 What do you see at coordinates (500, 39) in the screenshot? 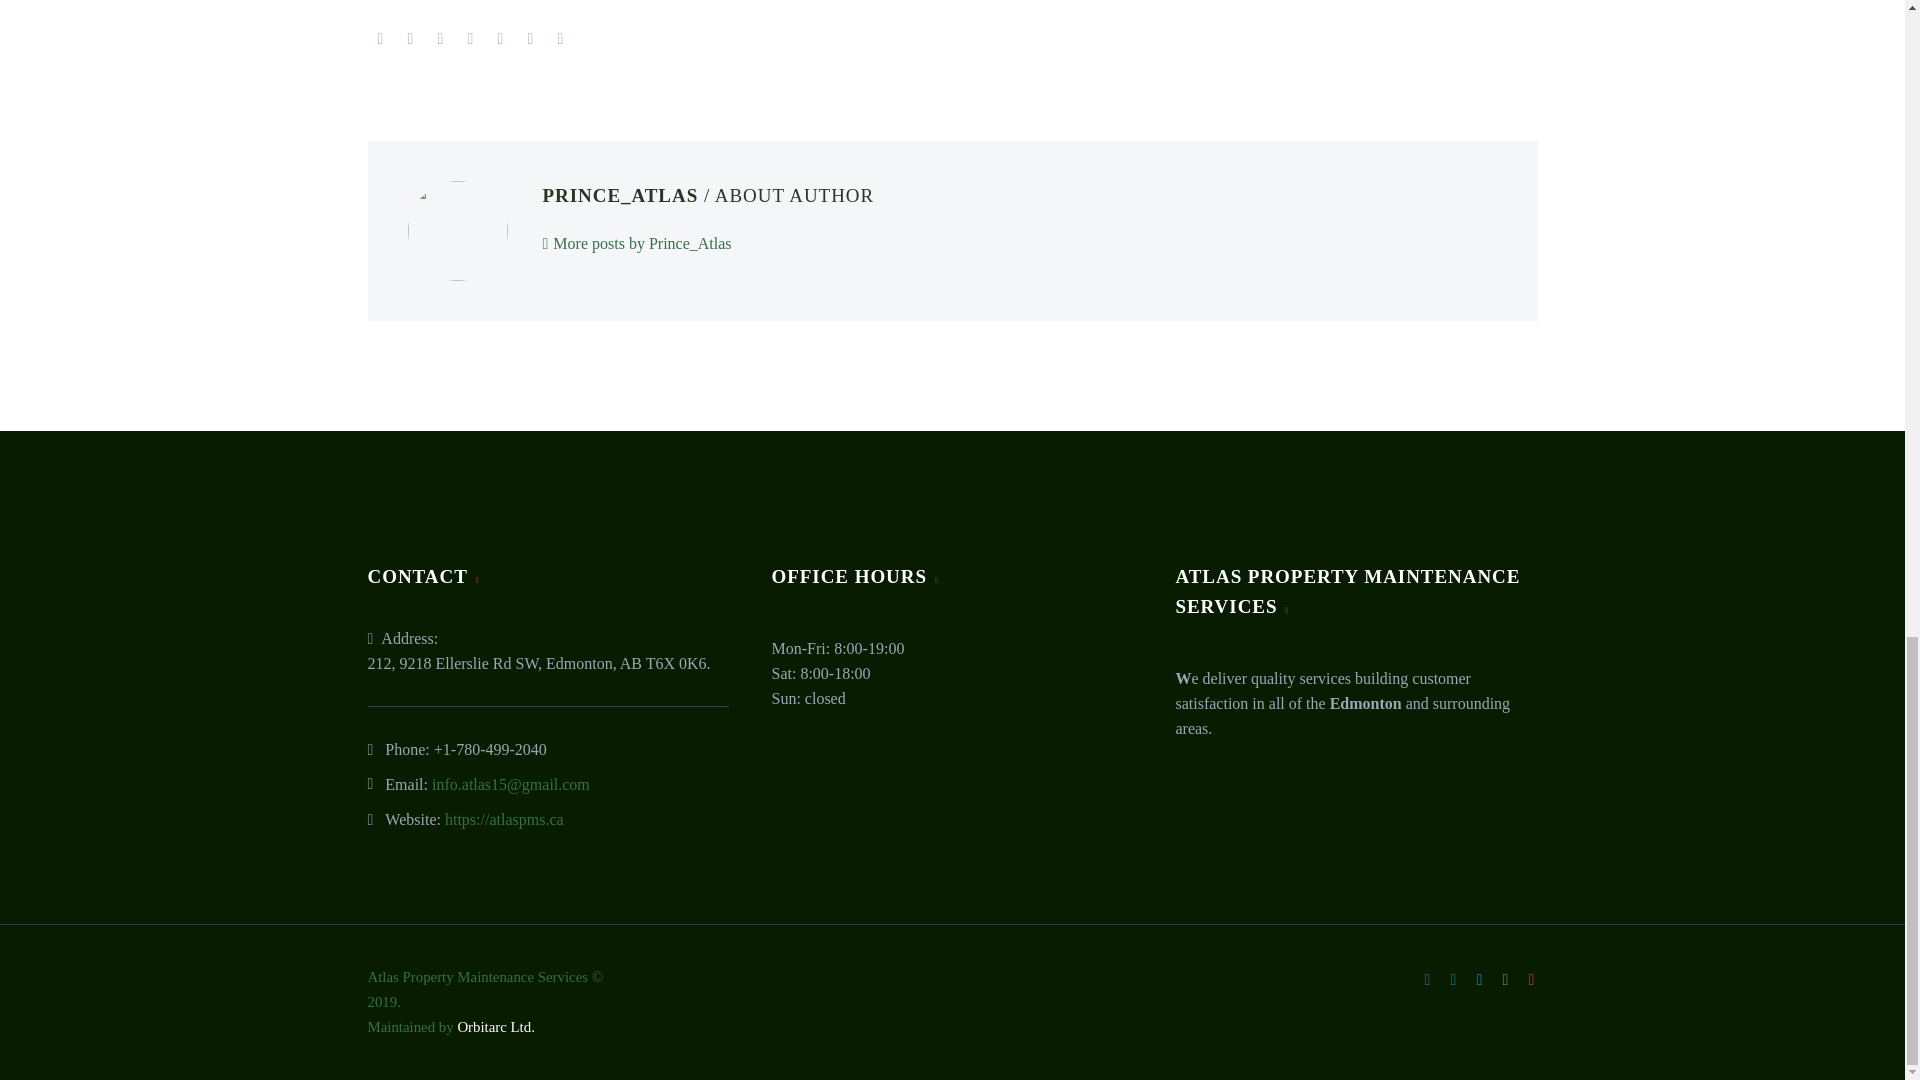
I see `Tumblr` at bounding box center [500, 39].